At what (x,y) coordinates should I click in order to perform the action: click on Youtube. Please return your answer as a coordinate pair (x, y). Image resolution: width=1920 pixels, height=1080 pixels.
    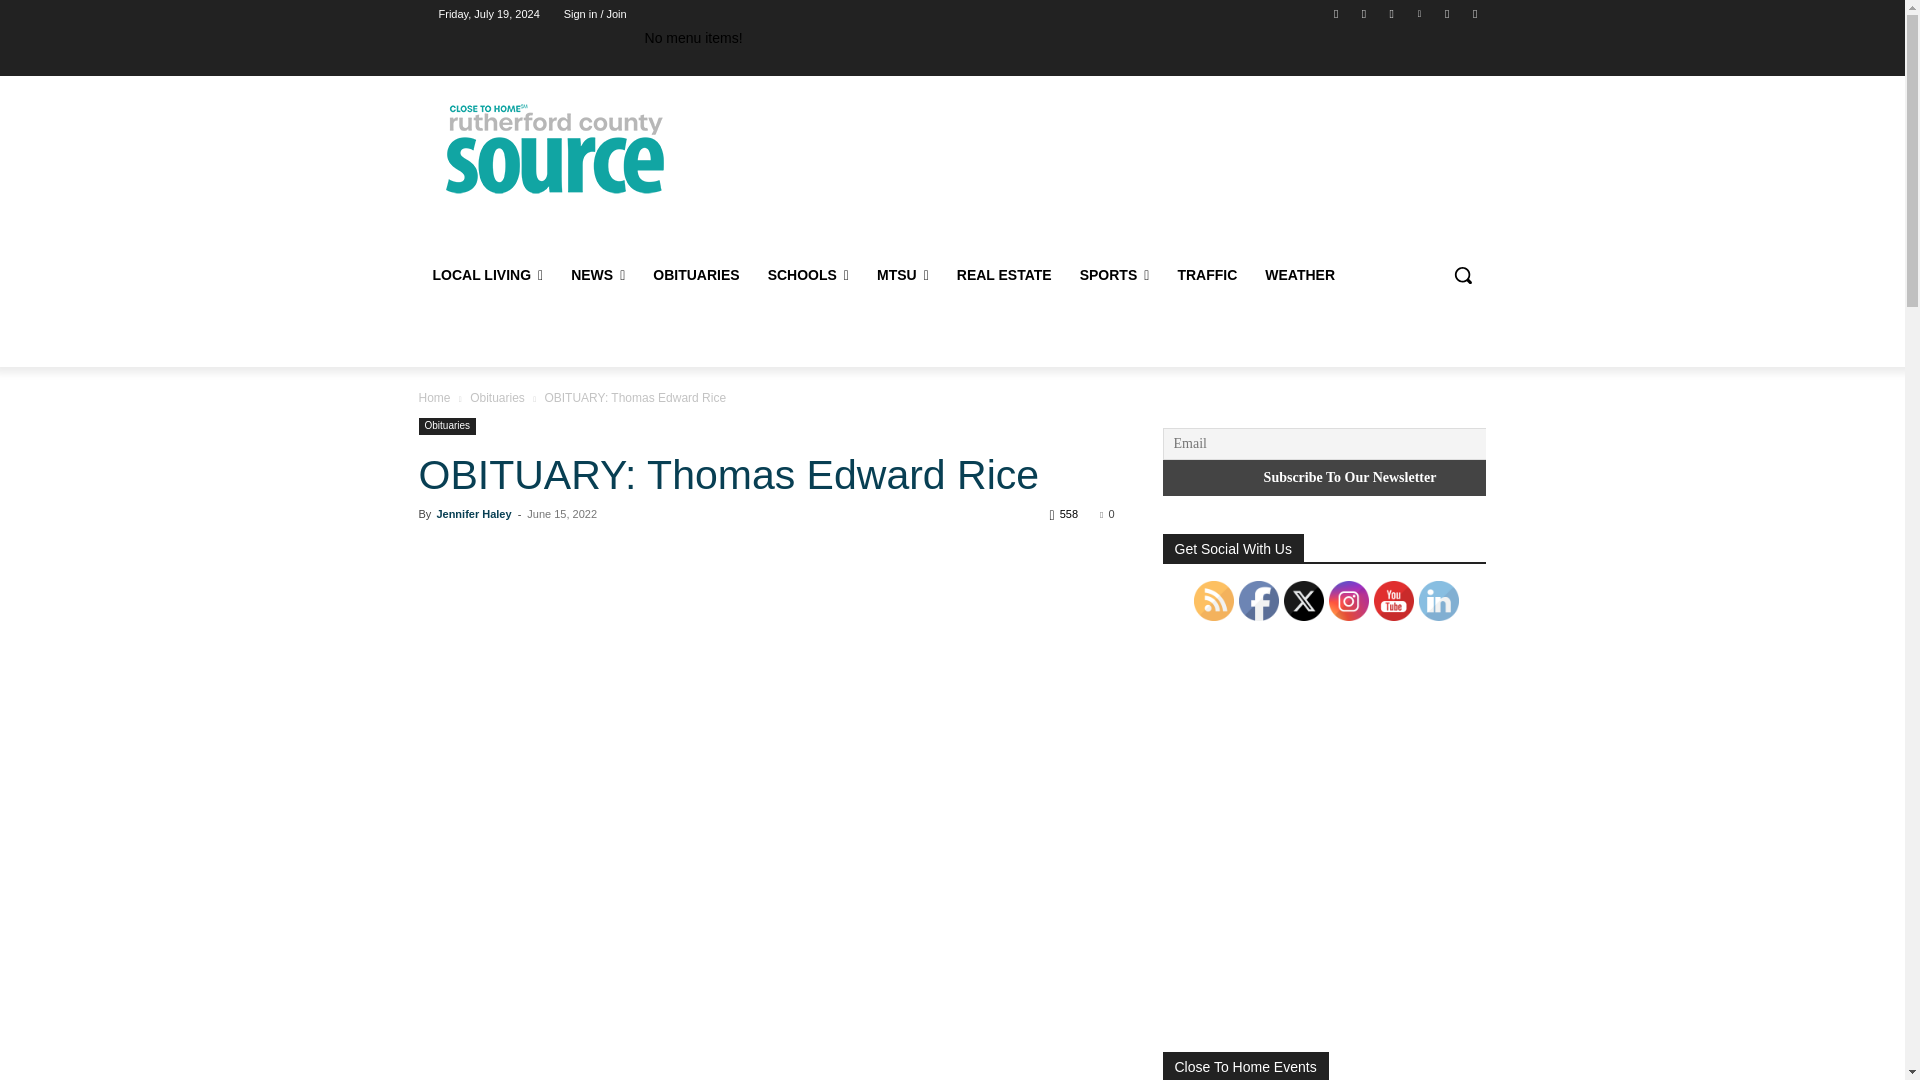
    Looking at the image, I should click on (1474, 13).